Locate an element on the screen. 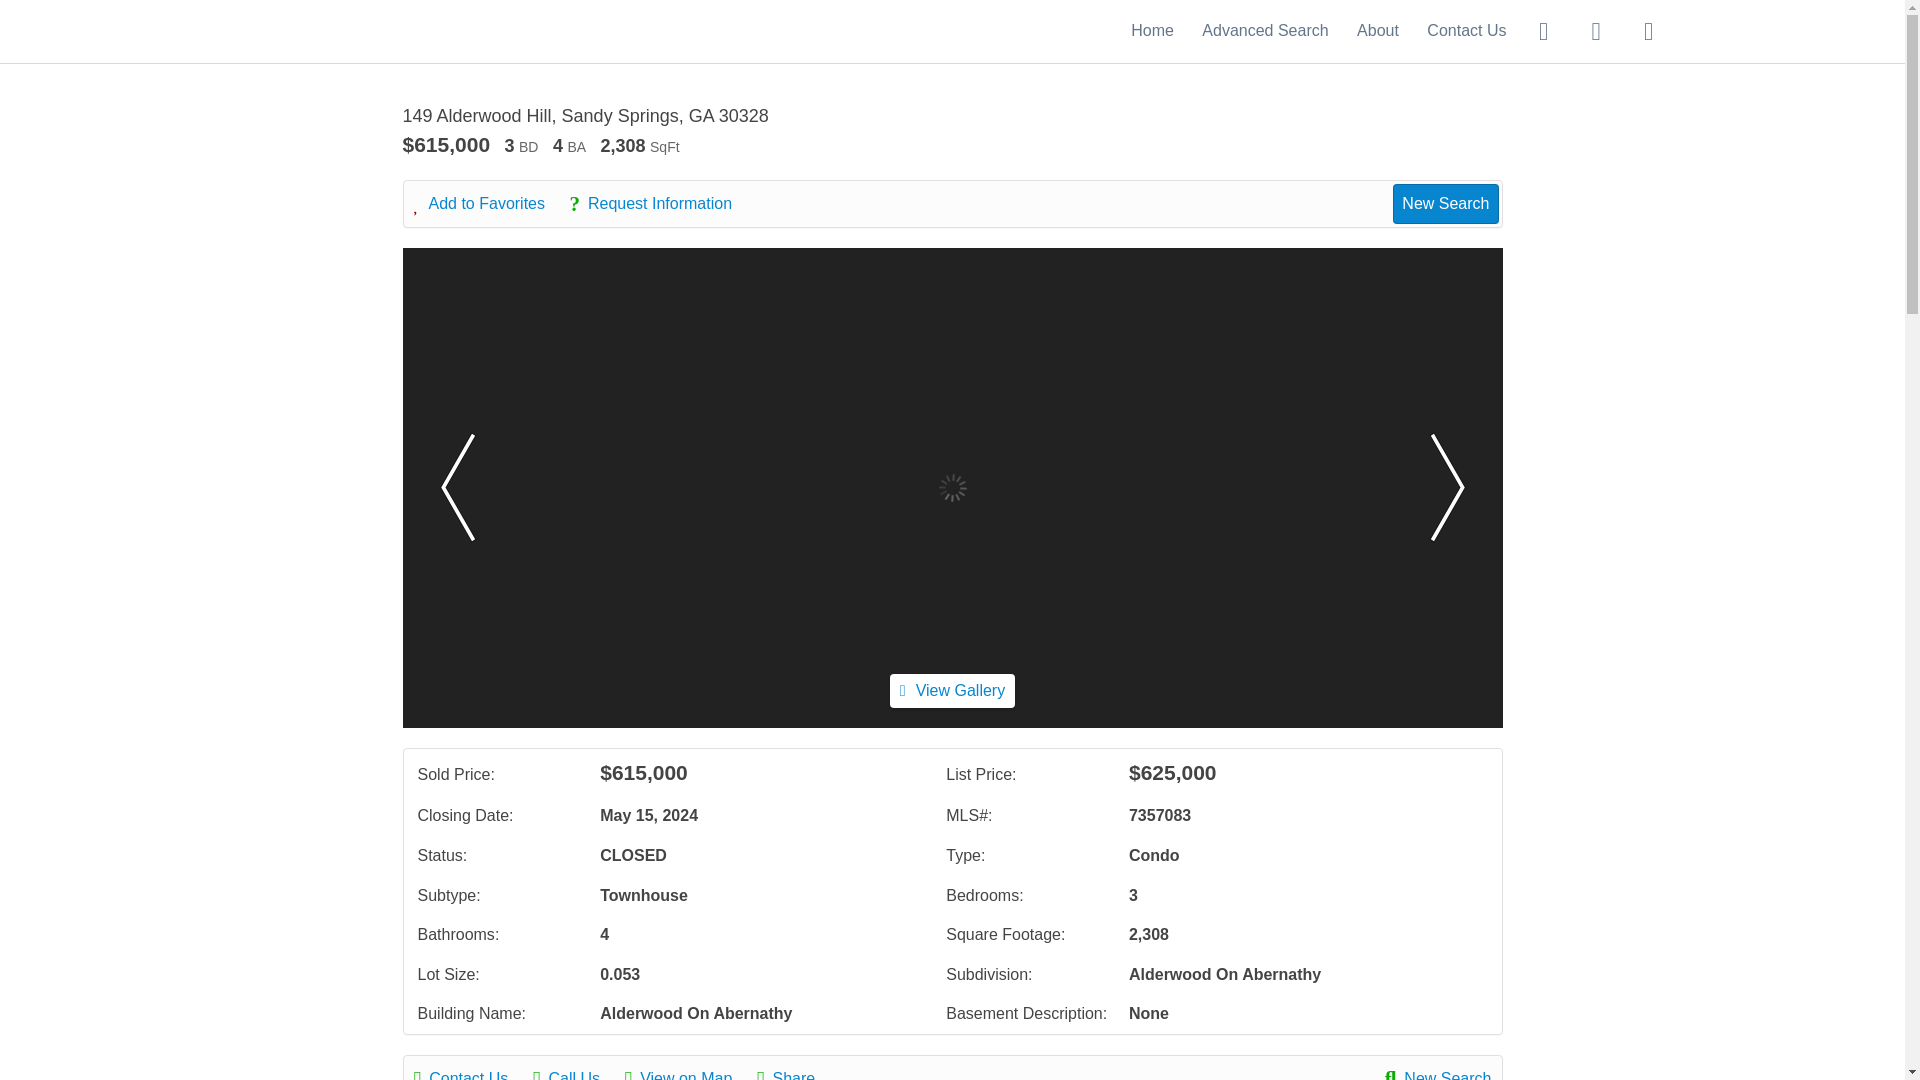  Home is located at coordinates (1152, 30).